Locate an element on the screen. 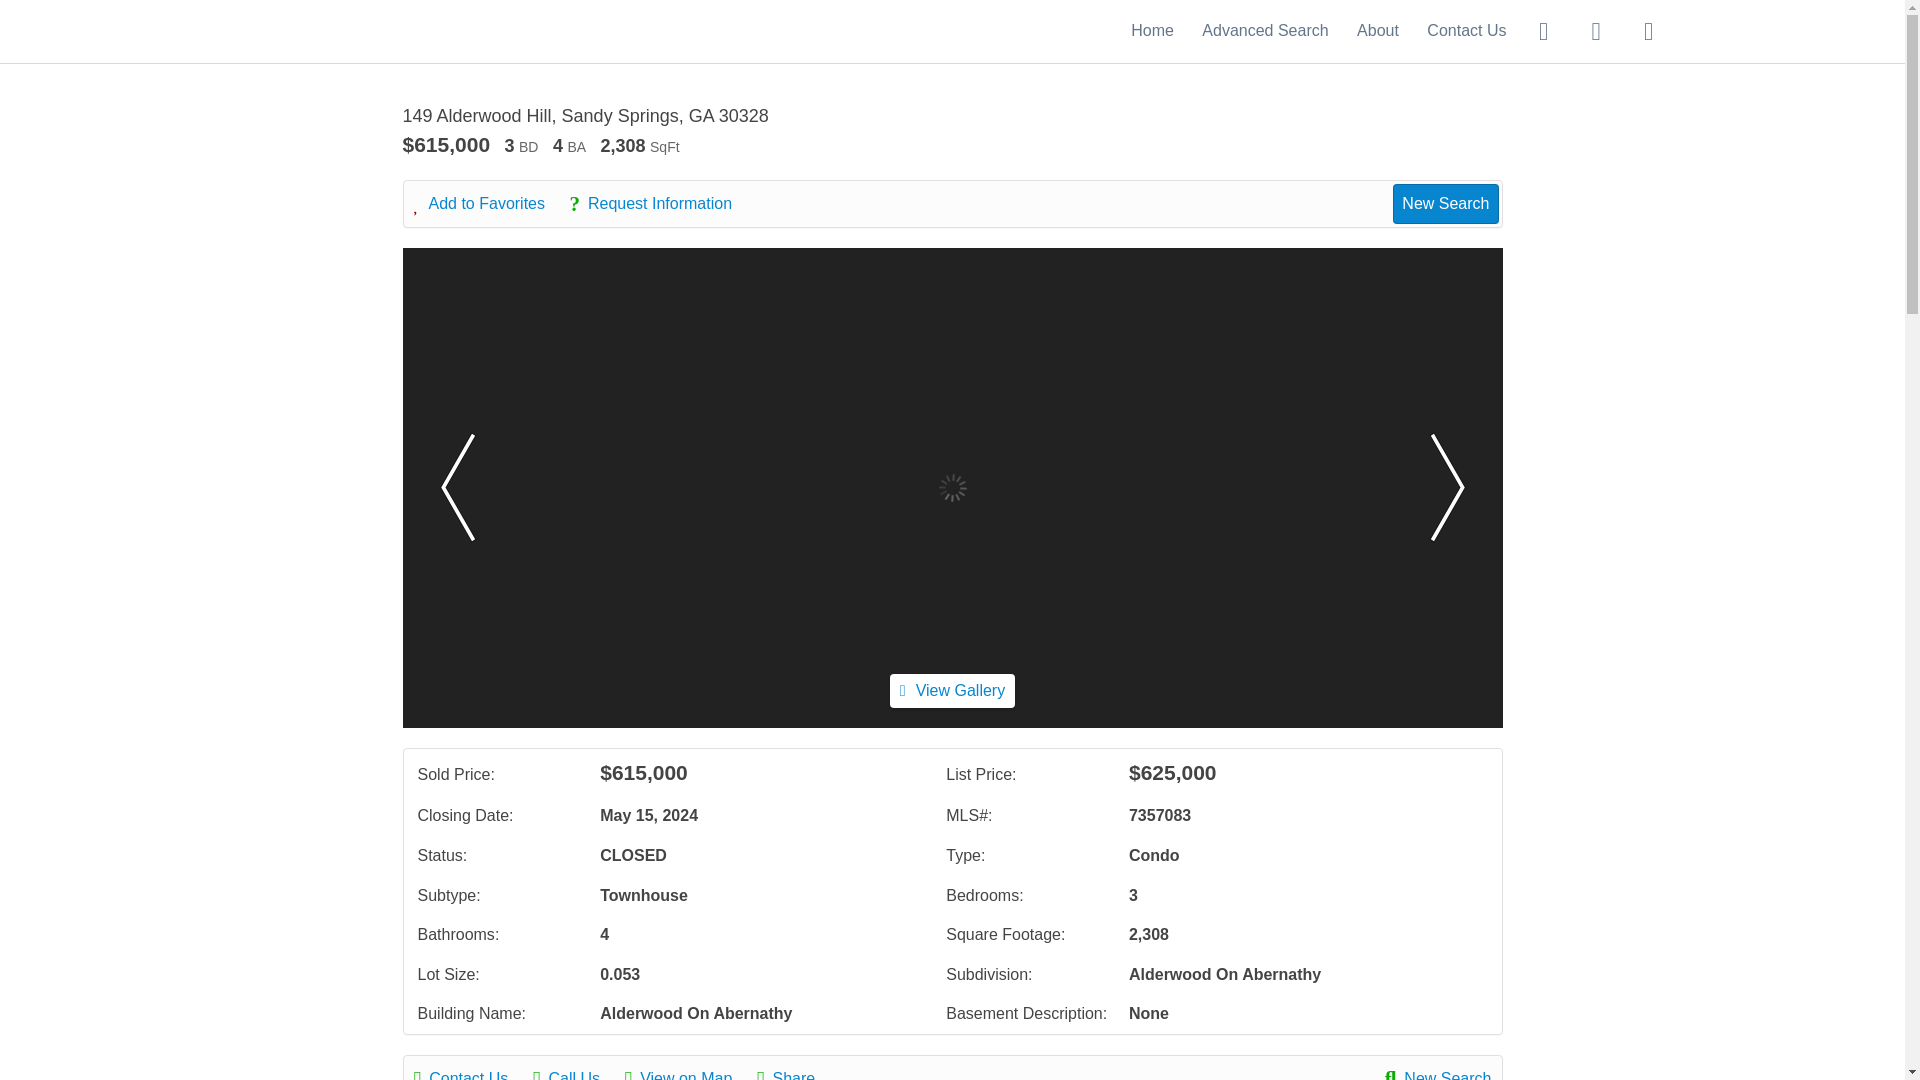  Home is located at coordinates (1152, 30).